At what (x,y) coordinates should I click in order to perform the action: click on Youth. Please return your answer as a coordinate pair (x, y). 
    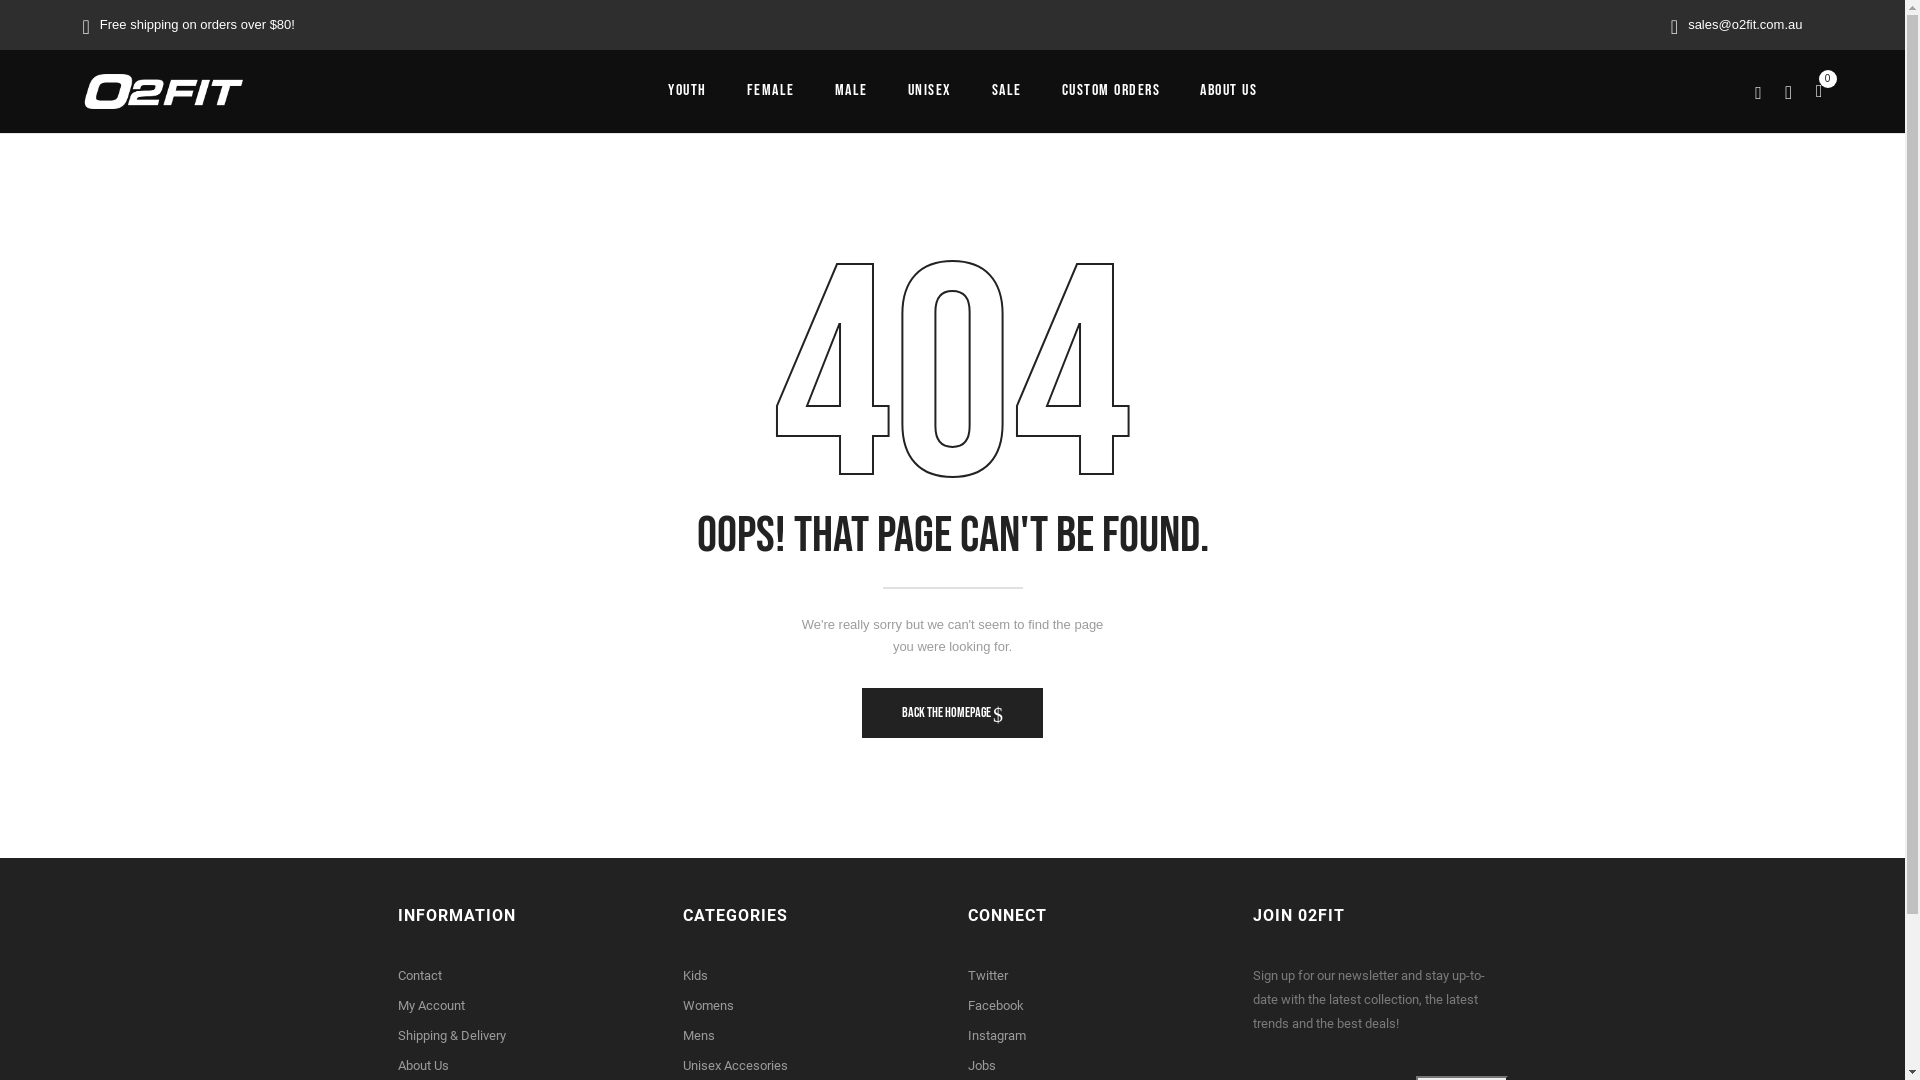
    Looking at the image, I should click on (688, 91).